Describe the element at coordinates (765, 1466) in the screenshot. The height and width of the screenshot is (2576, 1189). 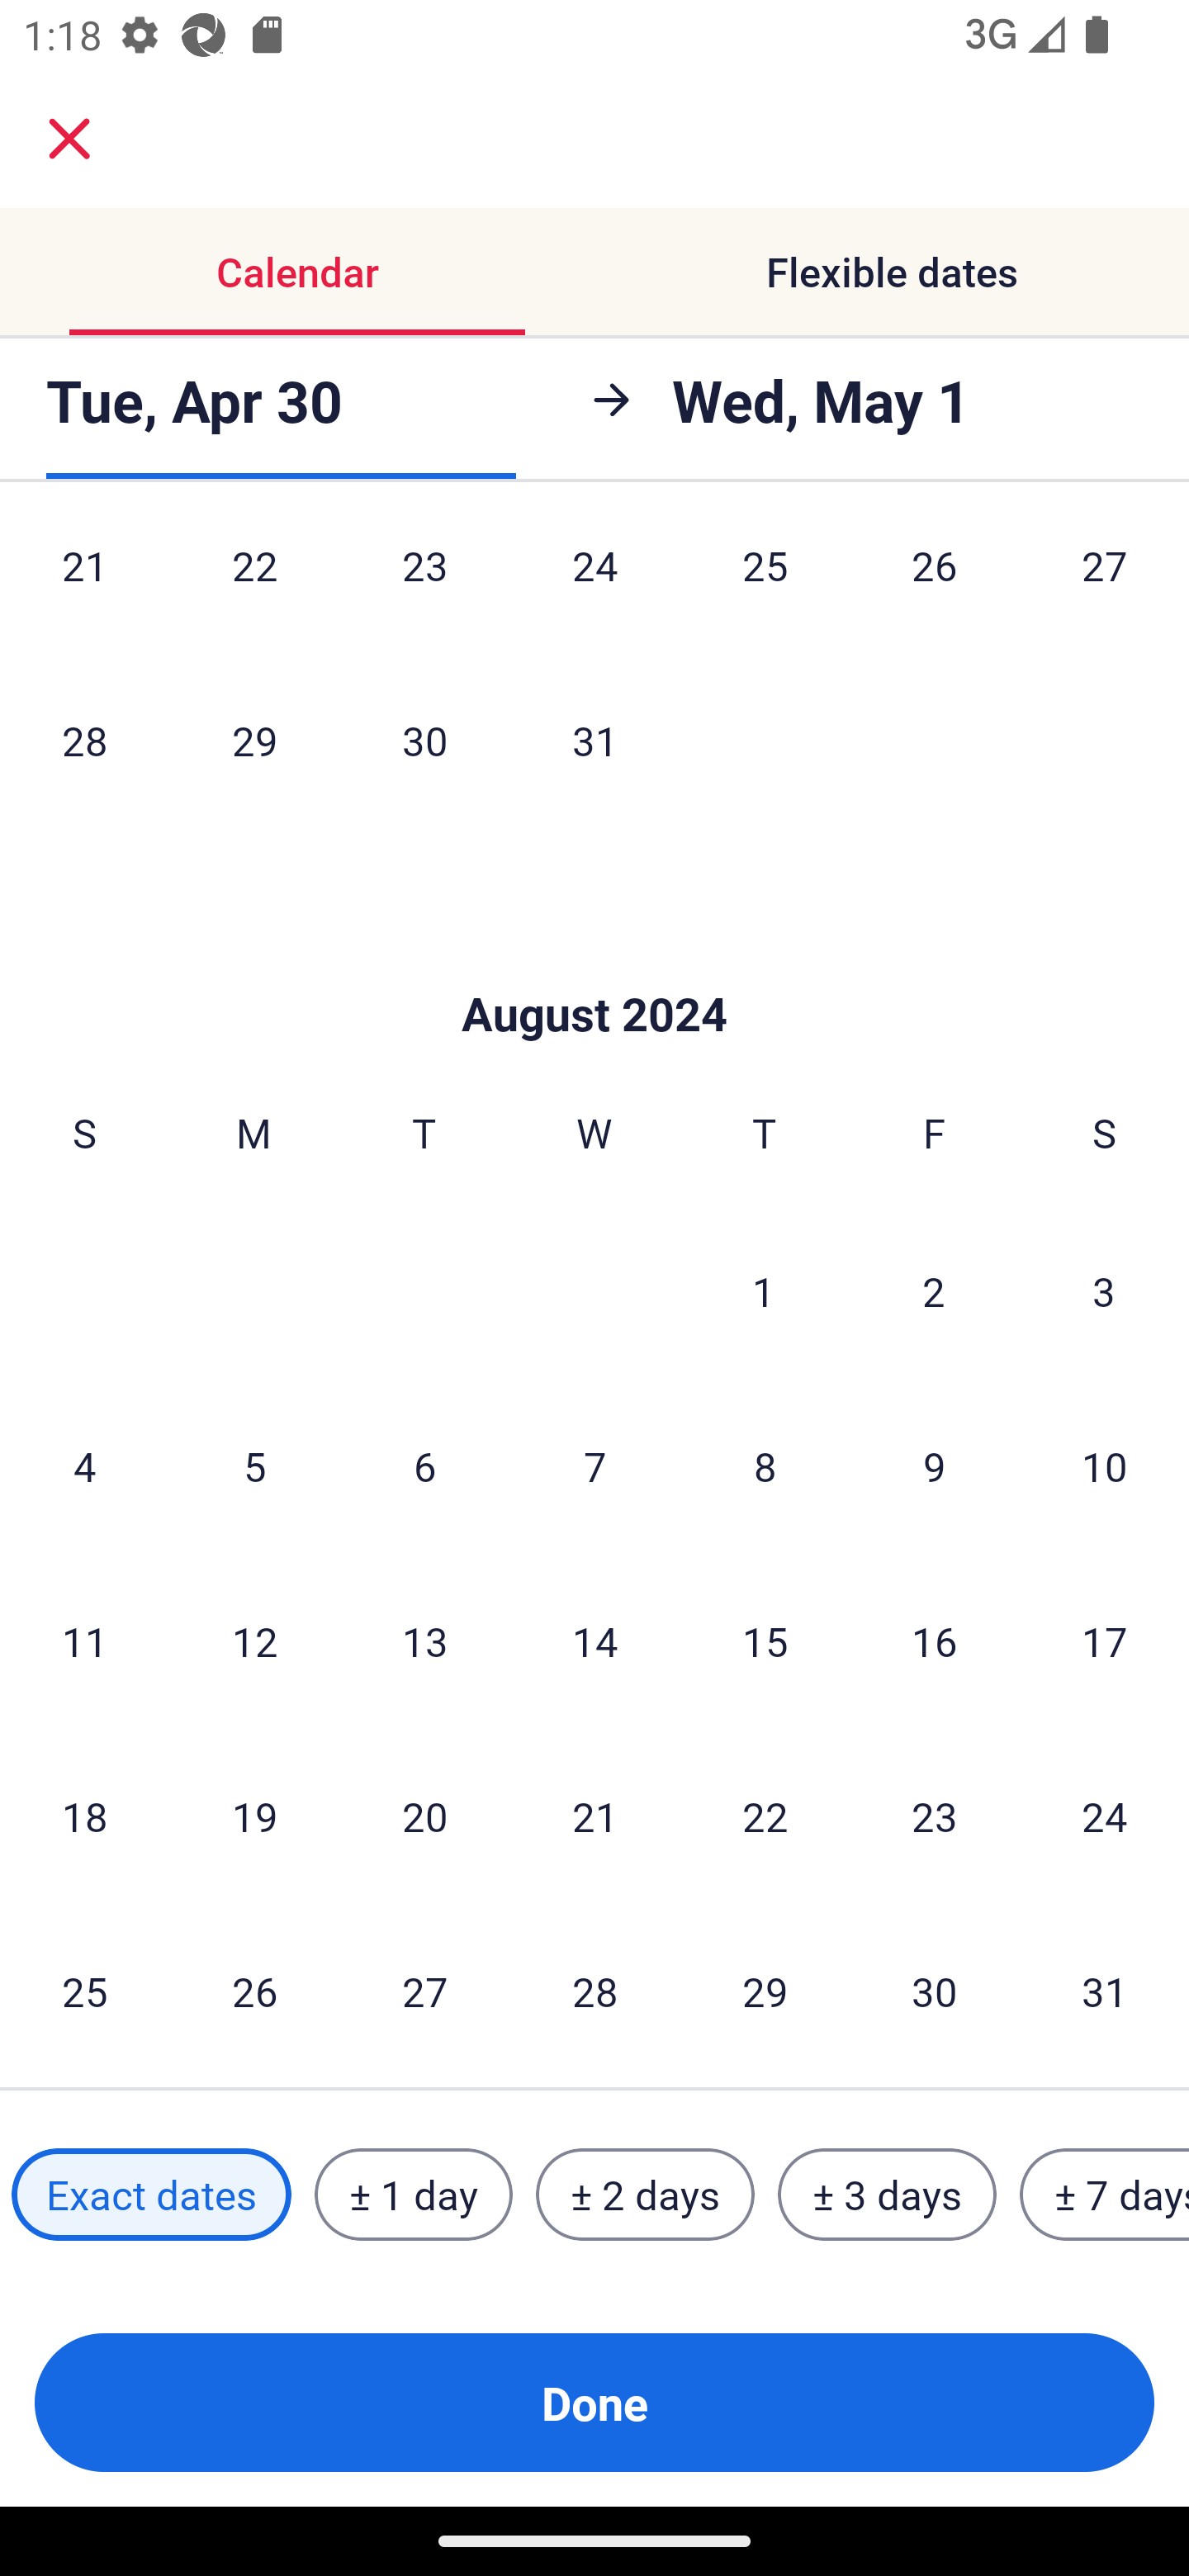
I see `8 Thursday, August 8, 2024` at that location.